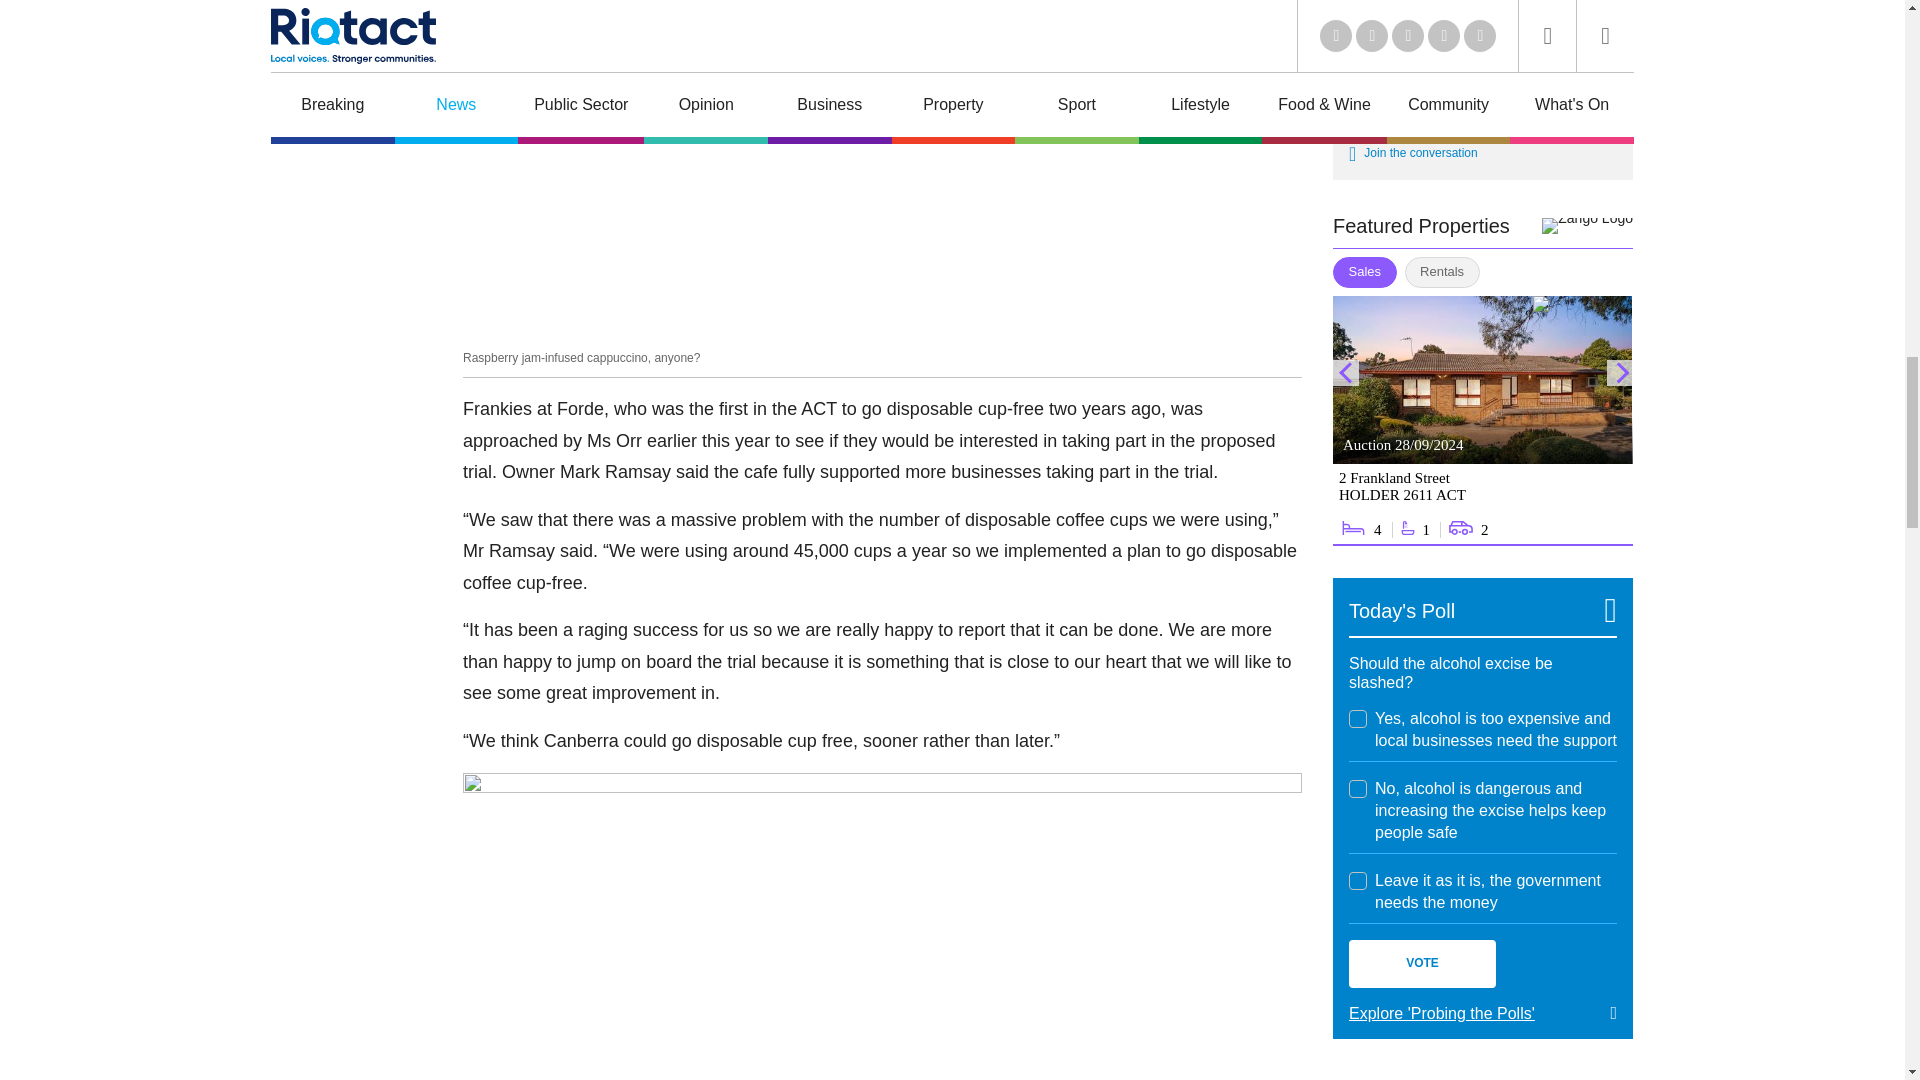 This screenshot has width=1920, height=1080. I want to click on 2048, so click(1358, 880).